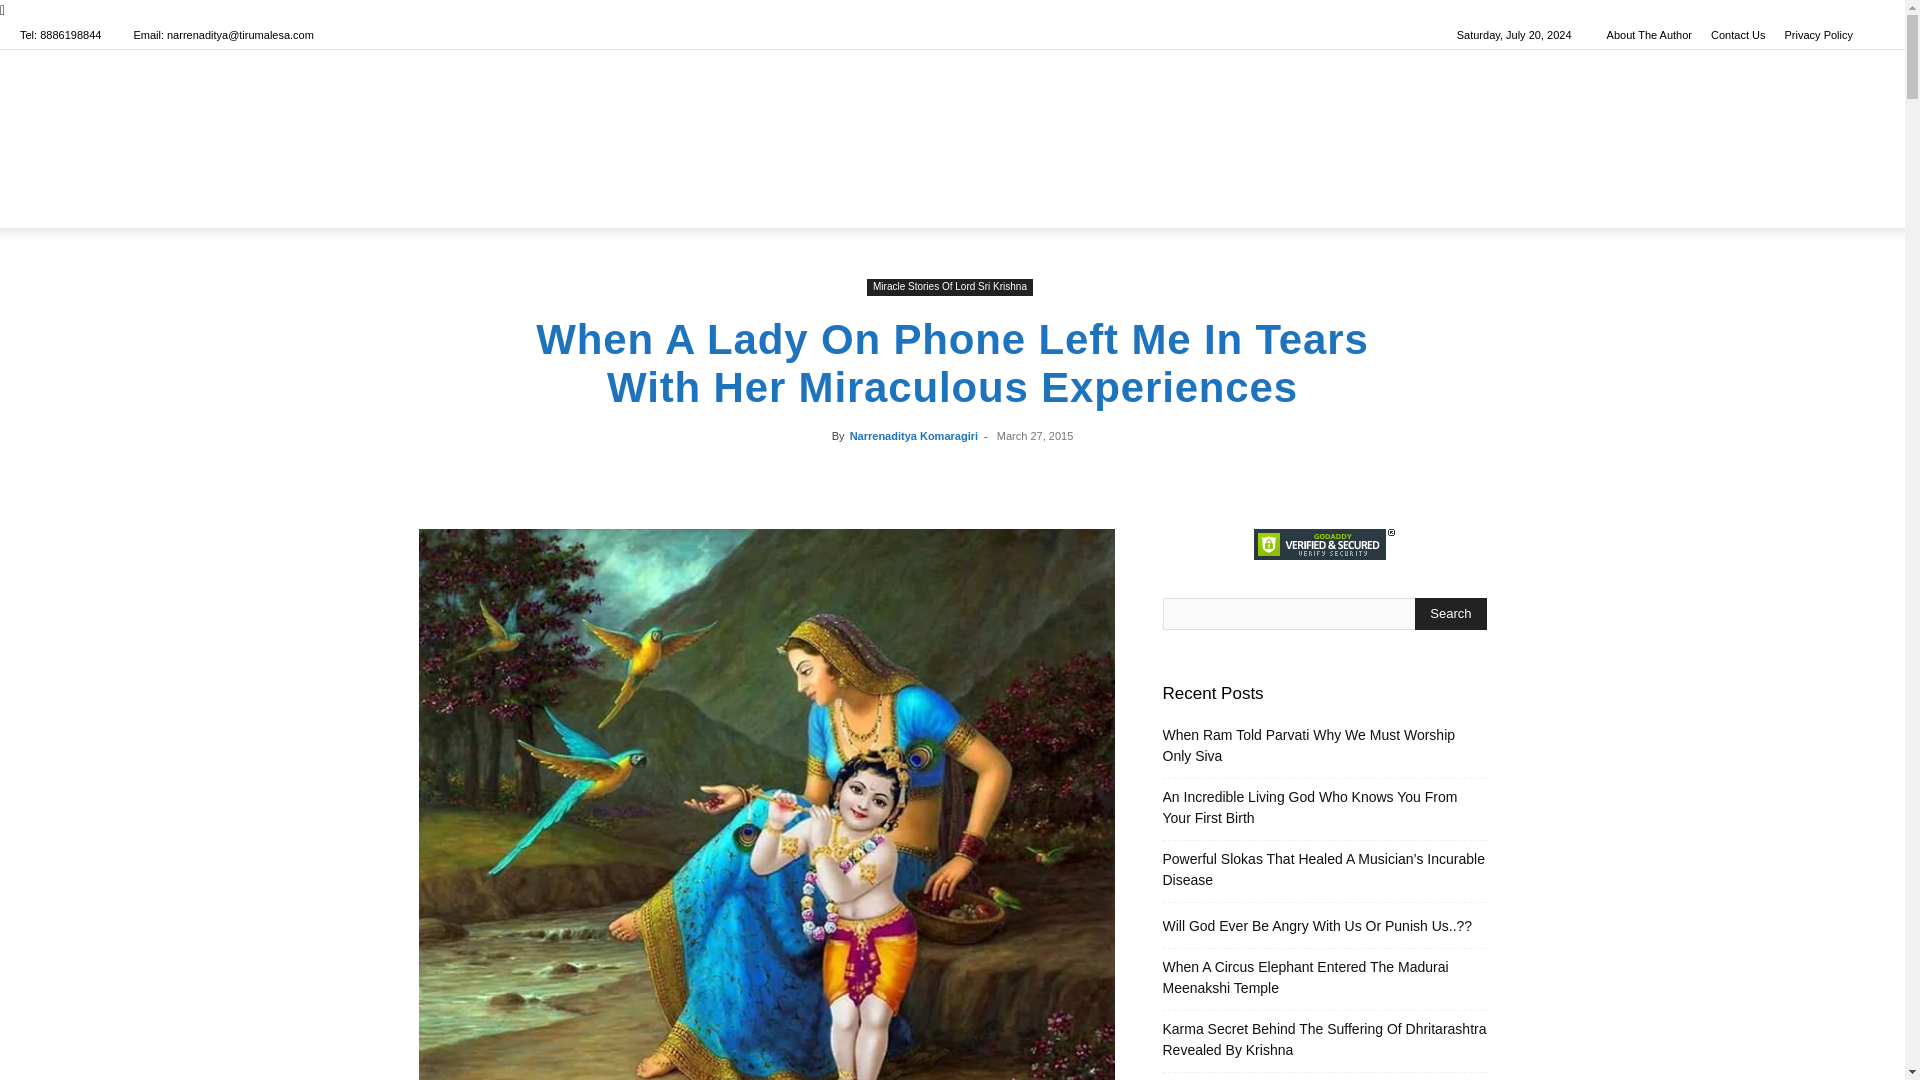 This screenshot has height=1080, width=1920. Describe the element at coordinates (1174, 204) in the screenshot. I see `ABOUT THE AUTHOR` at that location.